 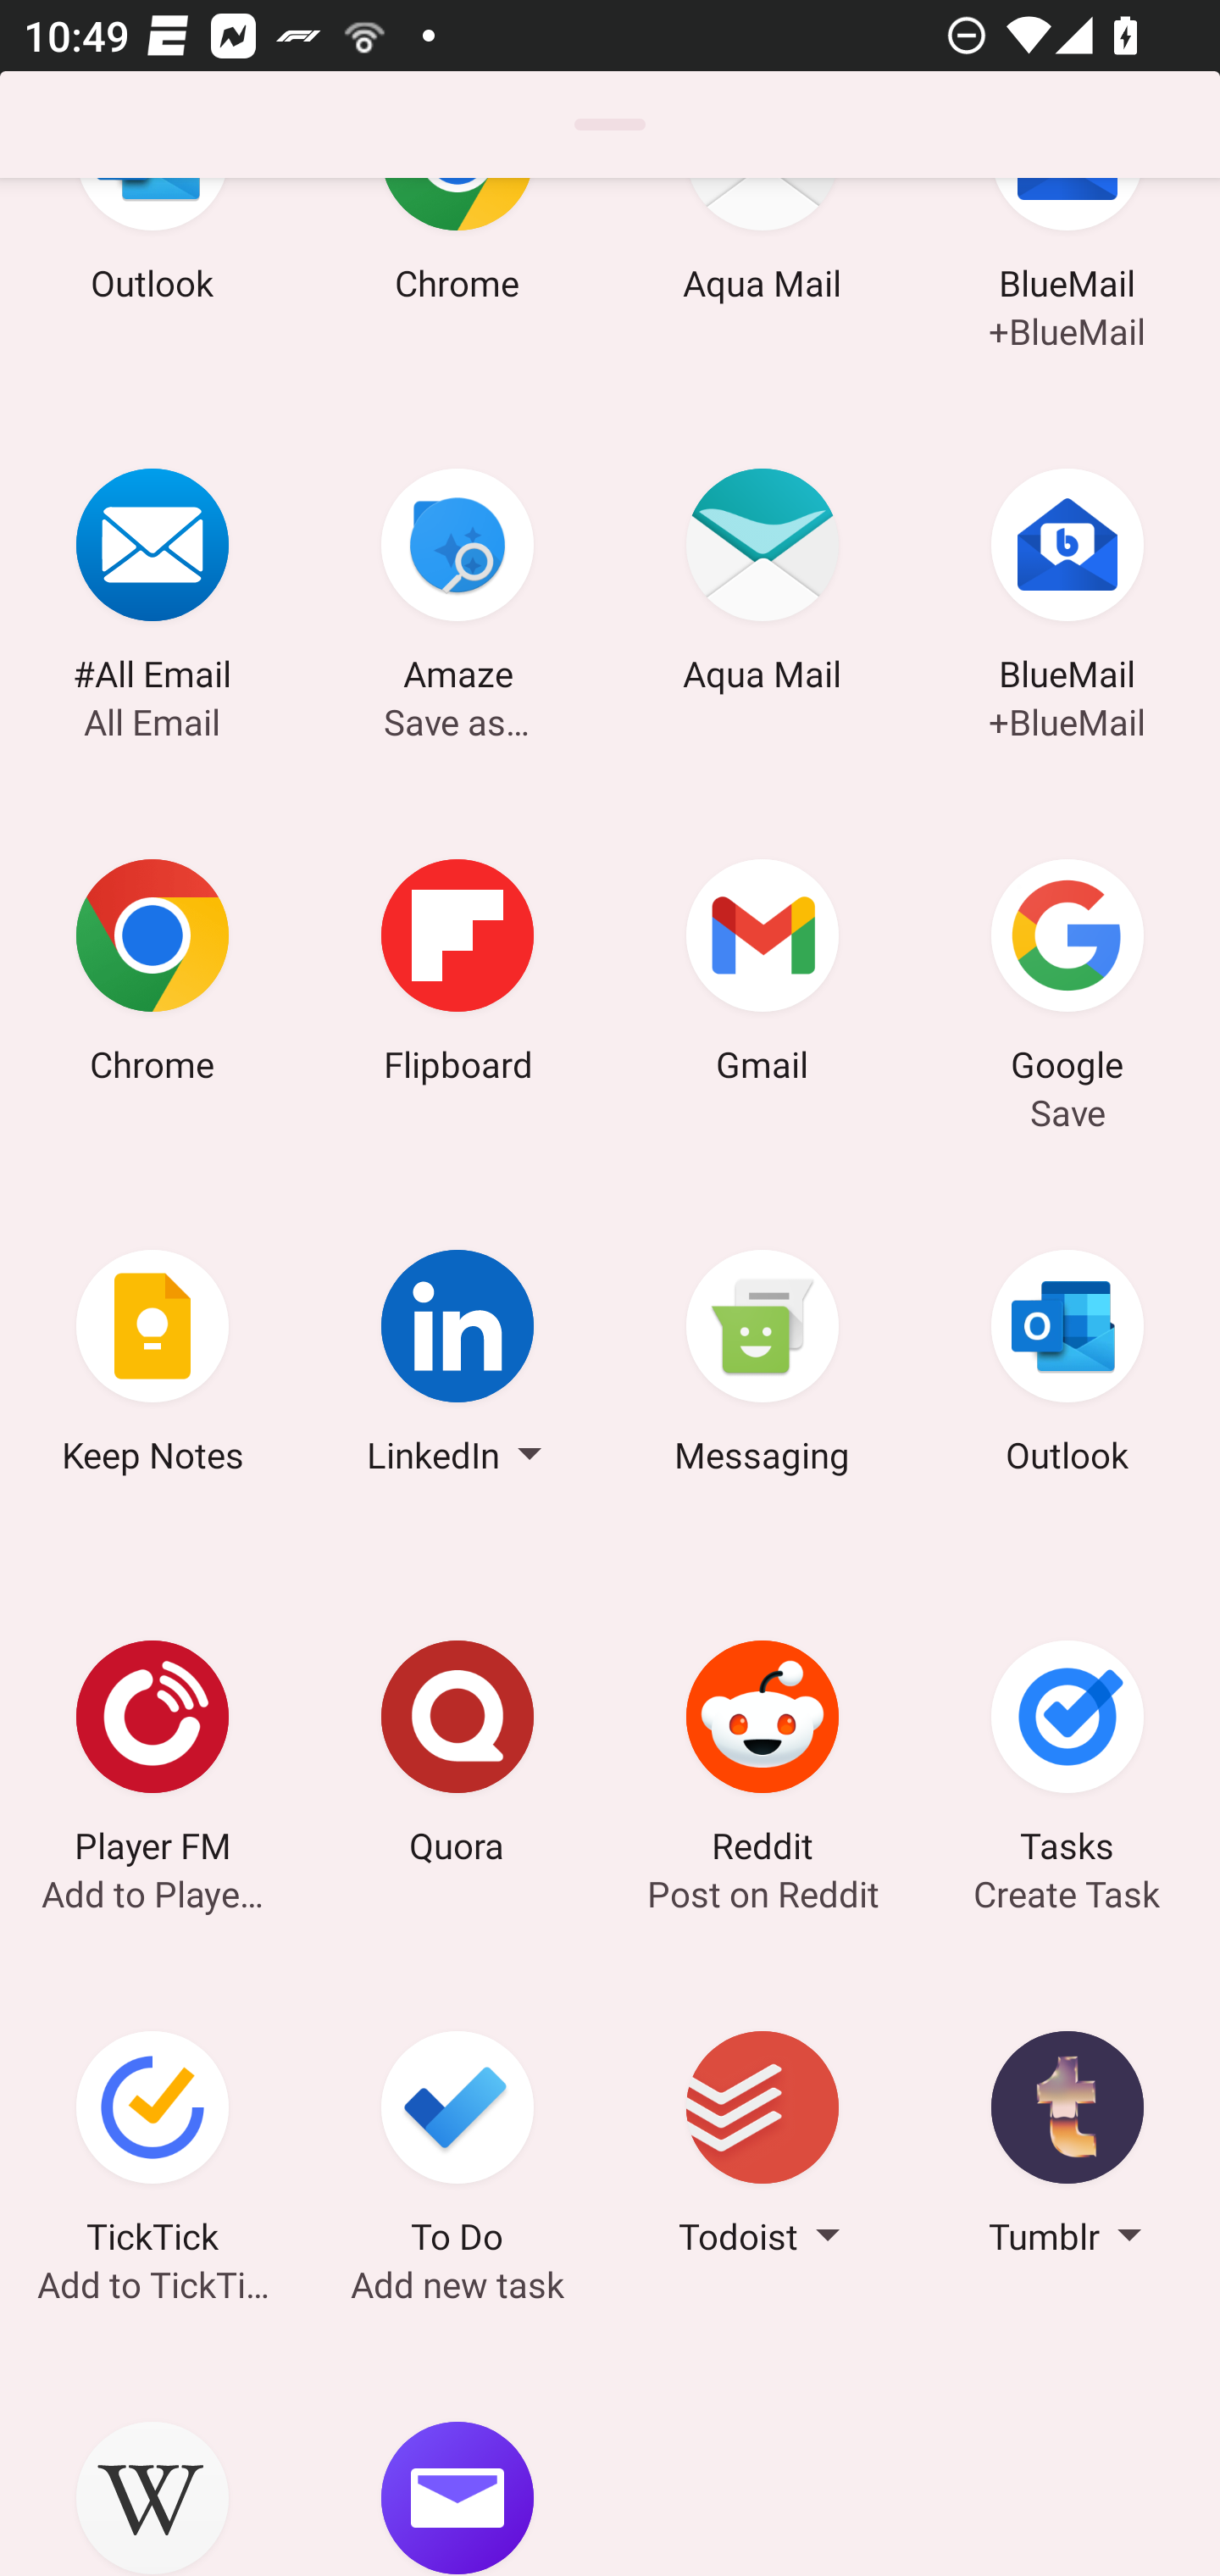 What do you see at coordinates (1067, 2148) in the screenshot?
I see `Tumblr` at bounding box center [1067, 2148].